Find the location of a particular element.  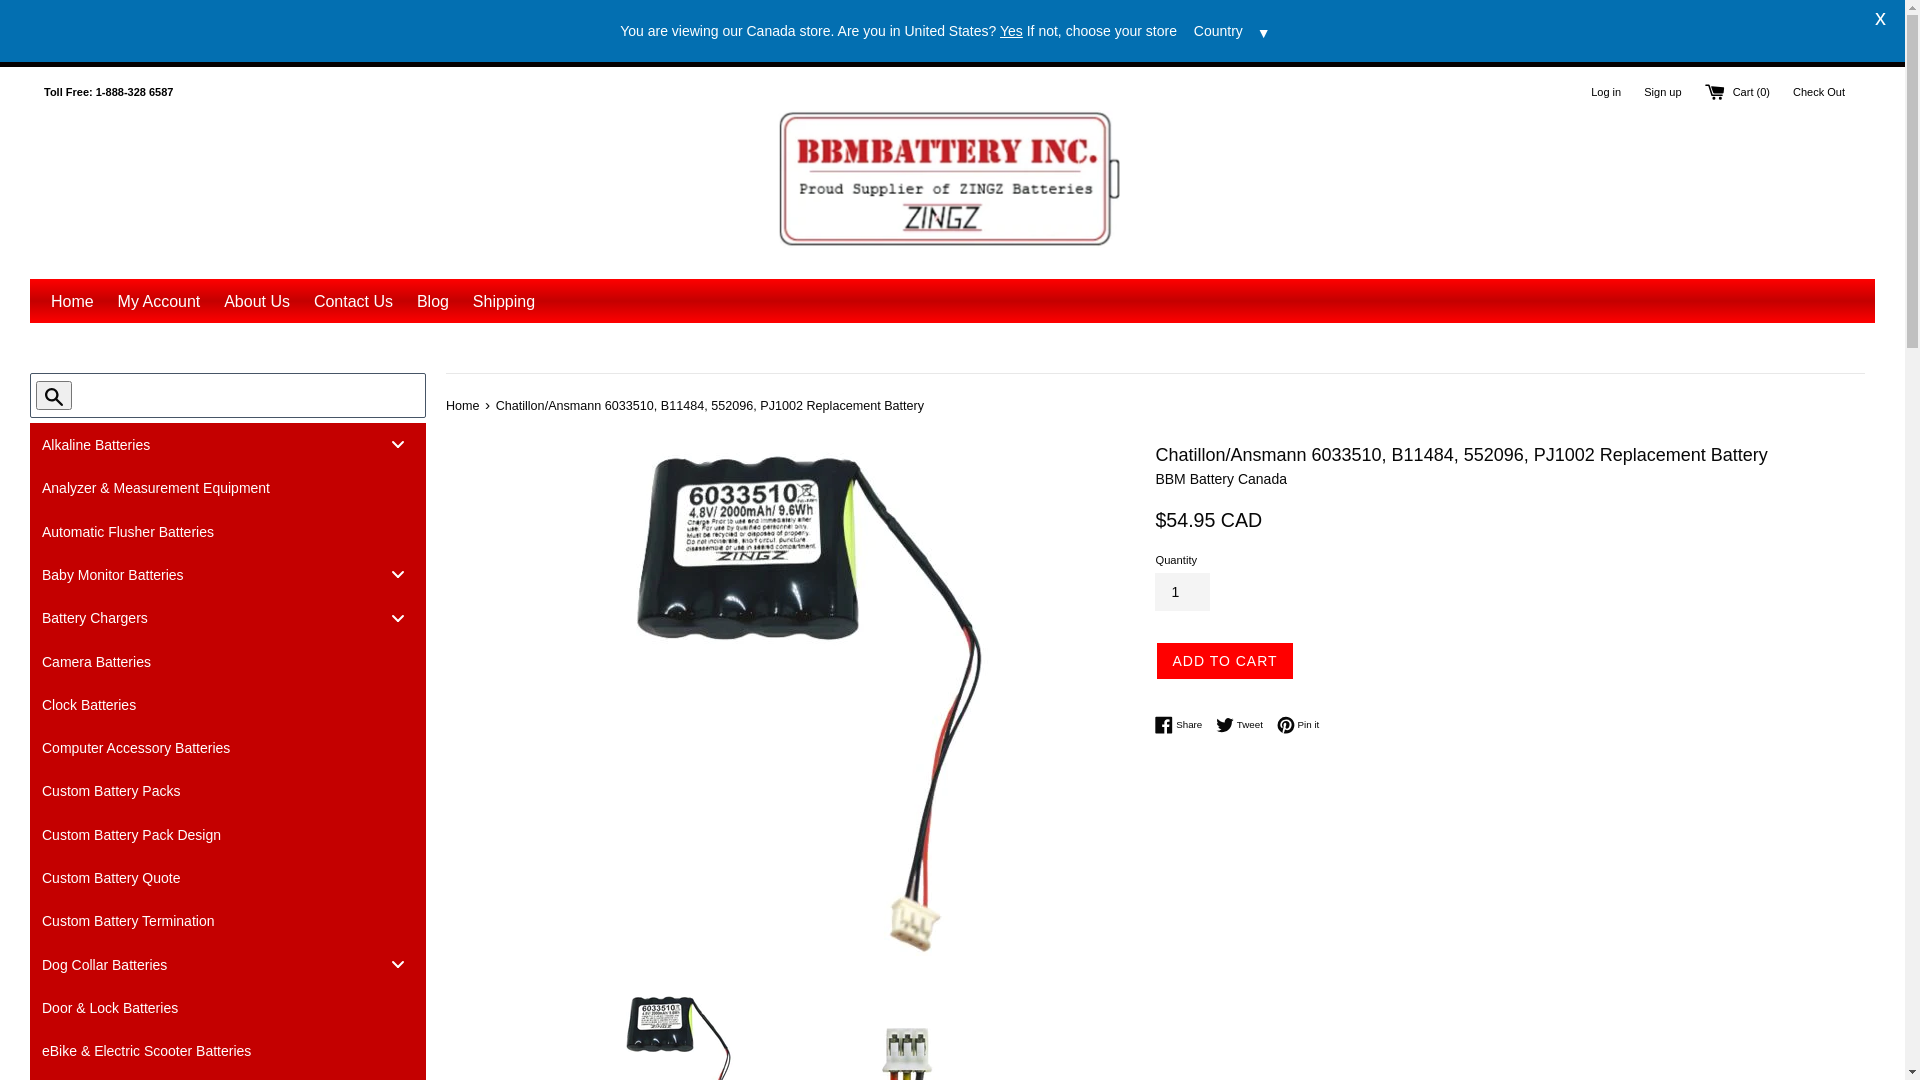

Toggle menu is located at coordinates (398, 618).